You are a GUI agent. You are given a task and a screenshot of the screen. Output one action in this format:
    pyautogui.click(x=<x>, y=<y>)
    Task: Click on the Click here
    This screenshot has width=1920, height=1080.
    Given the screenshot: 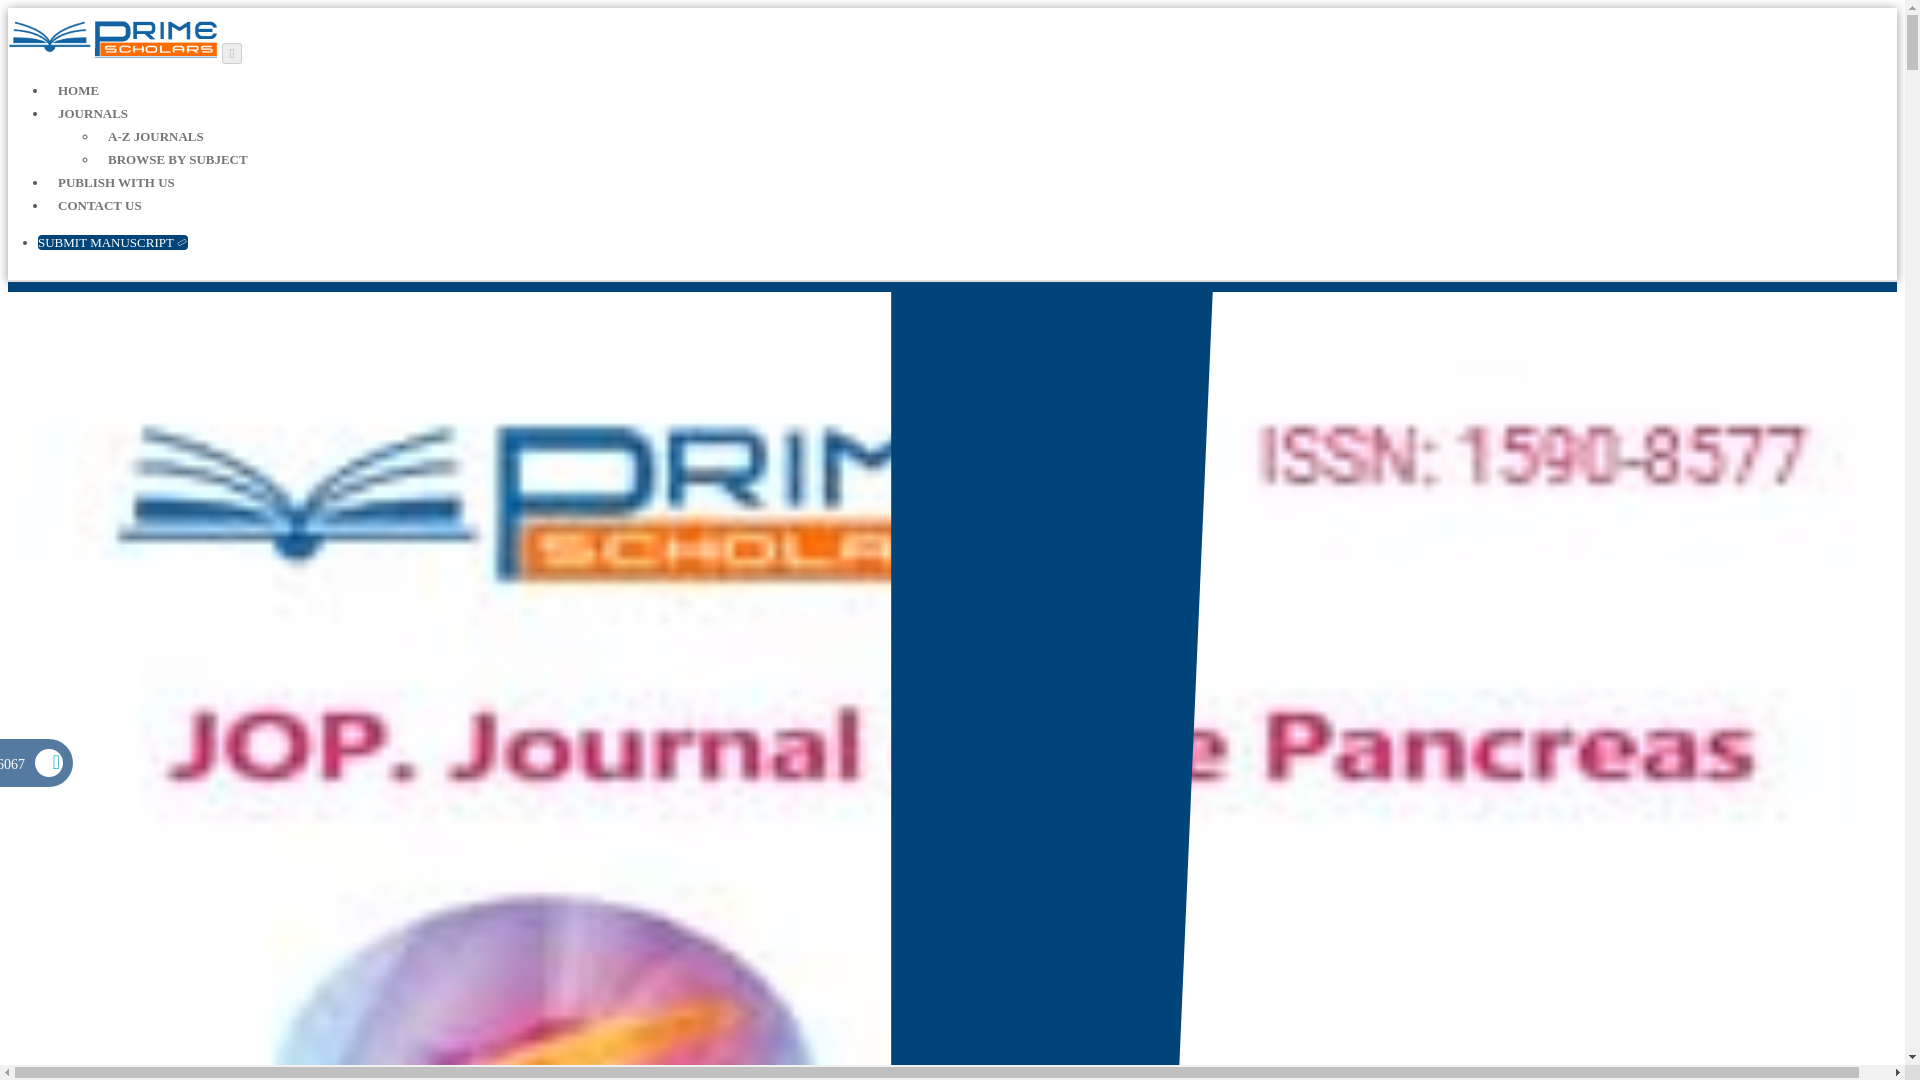 What is the action you would take?
    pyautogui.click(x=113, y=242)
    